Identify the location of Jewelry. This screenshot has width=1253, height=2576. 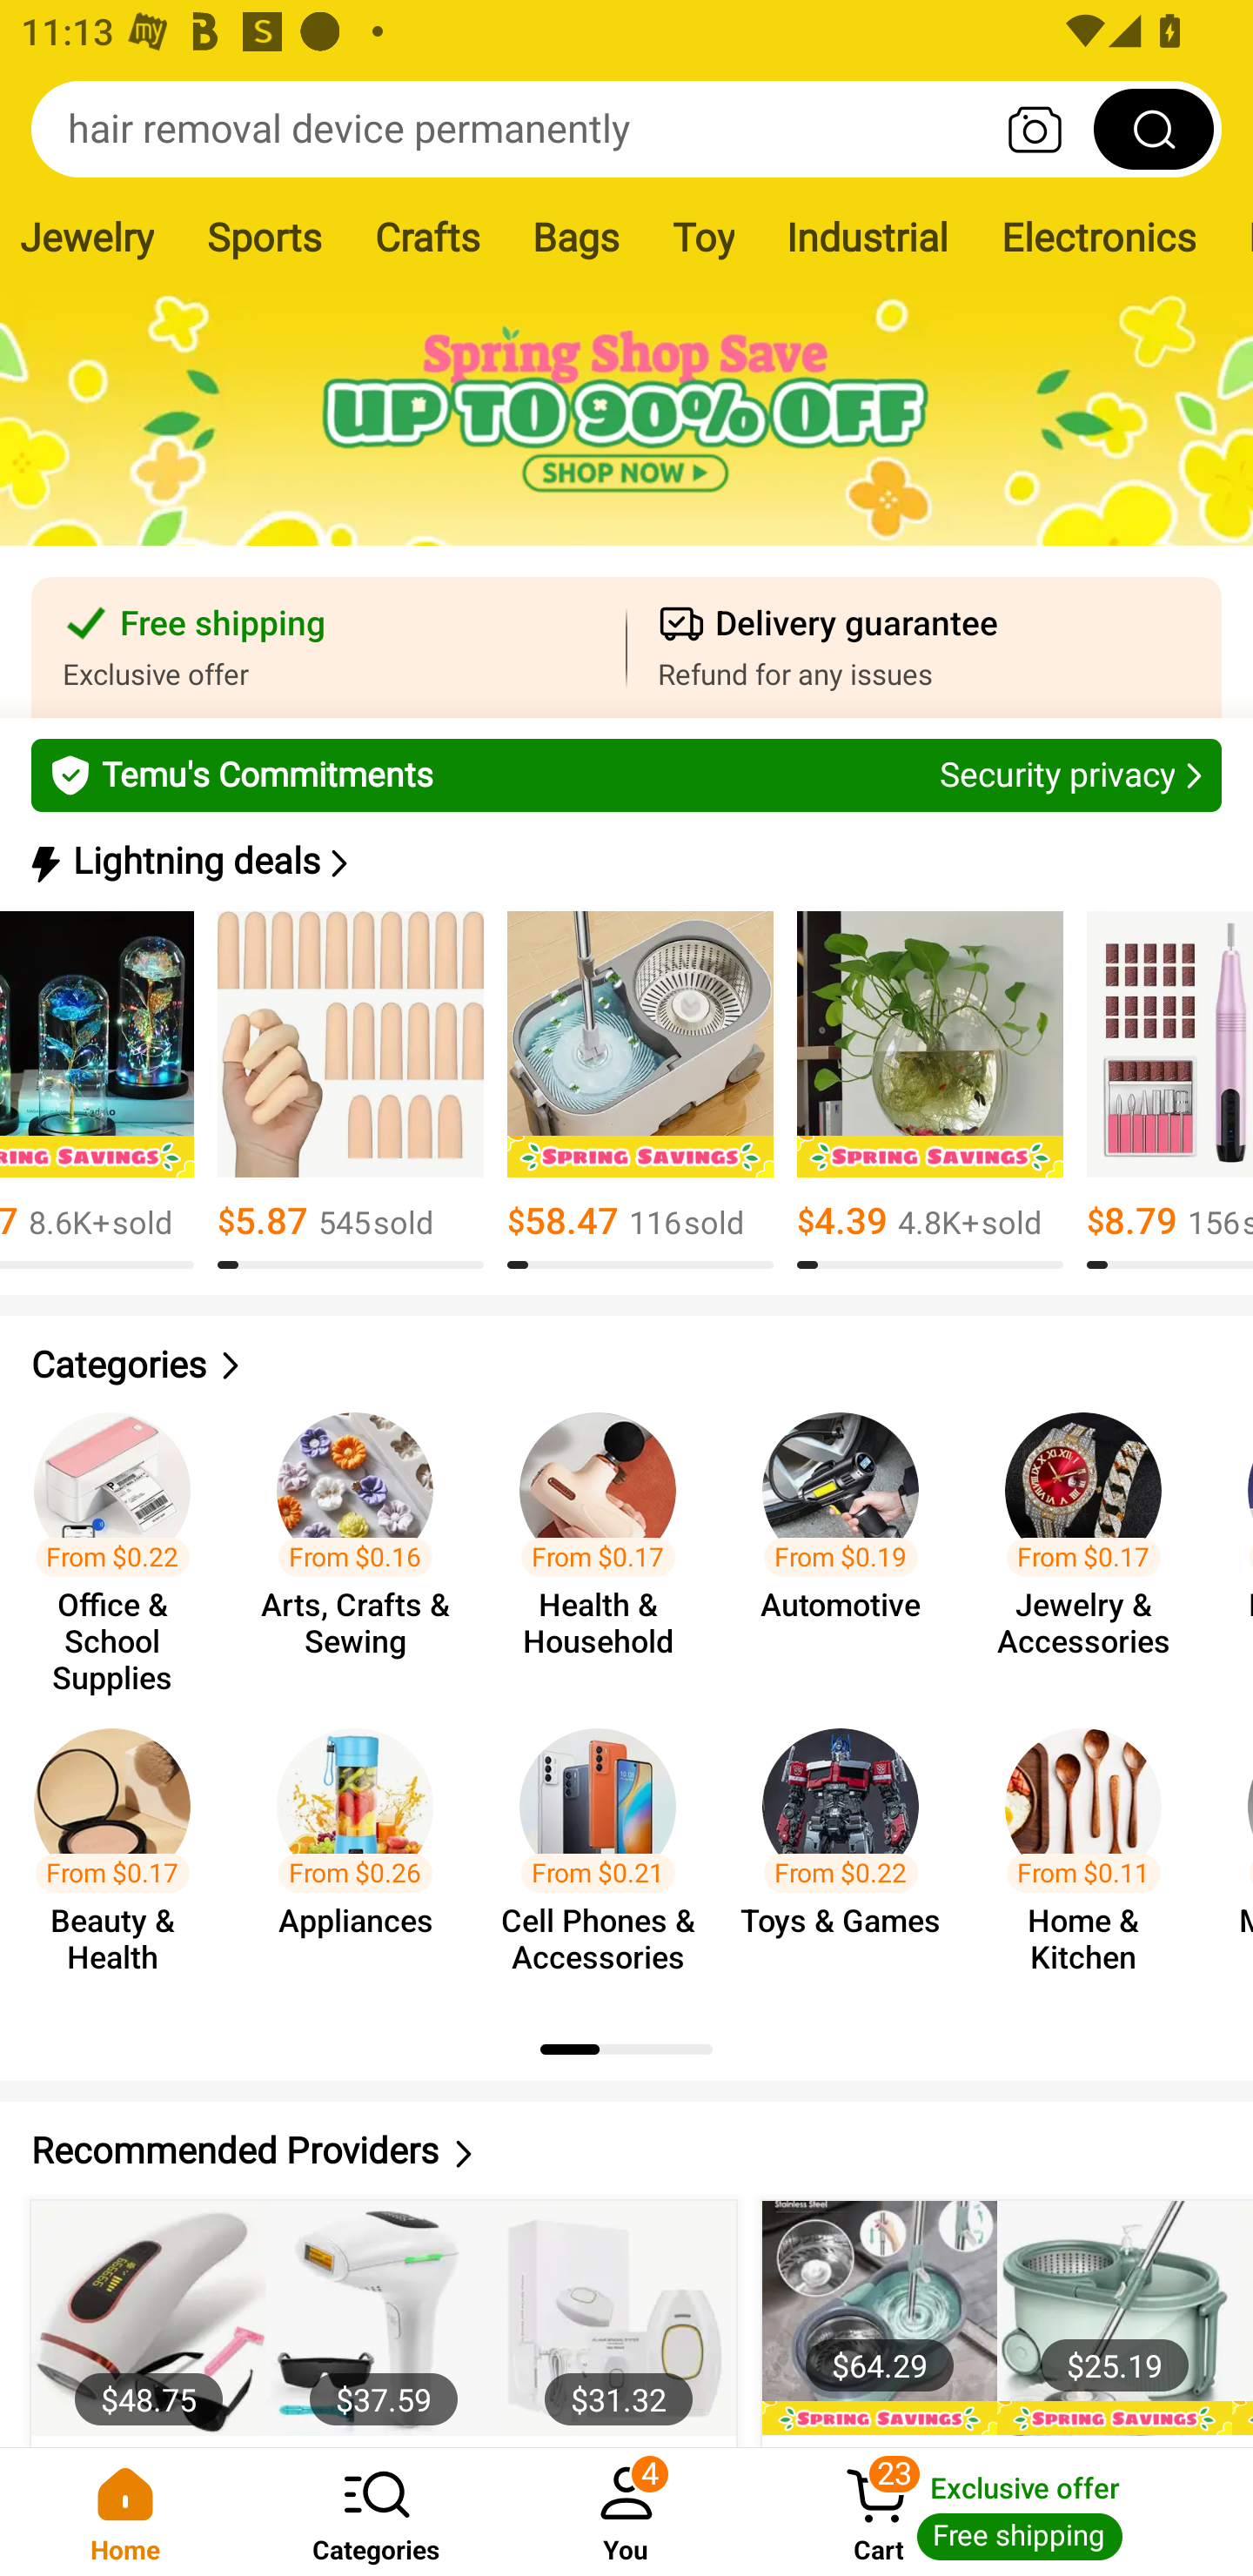
(90, 237).